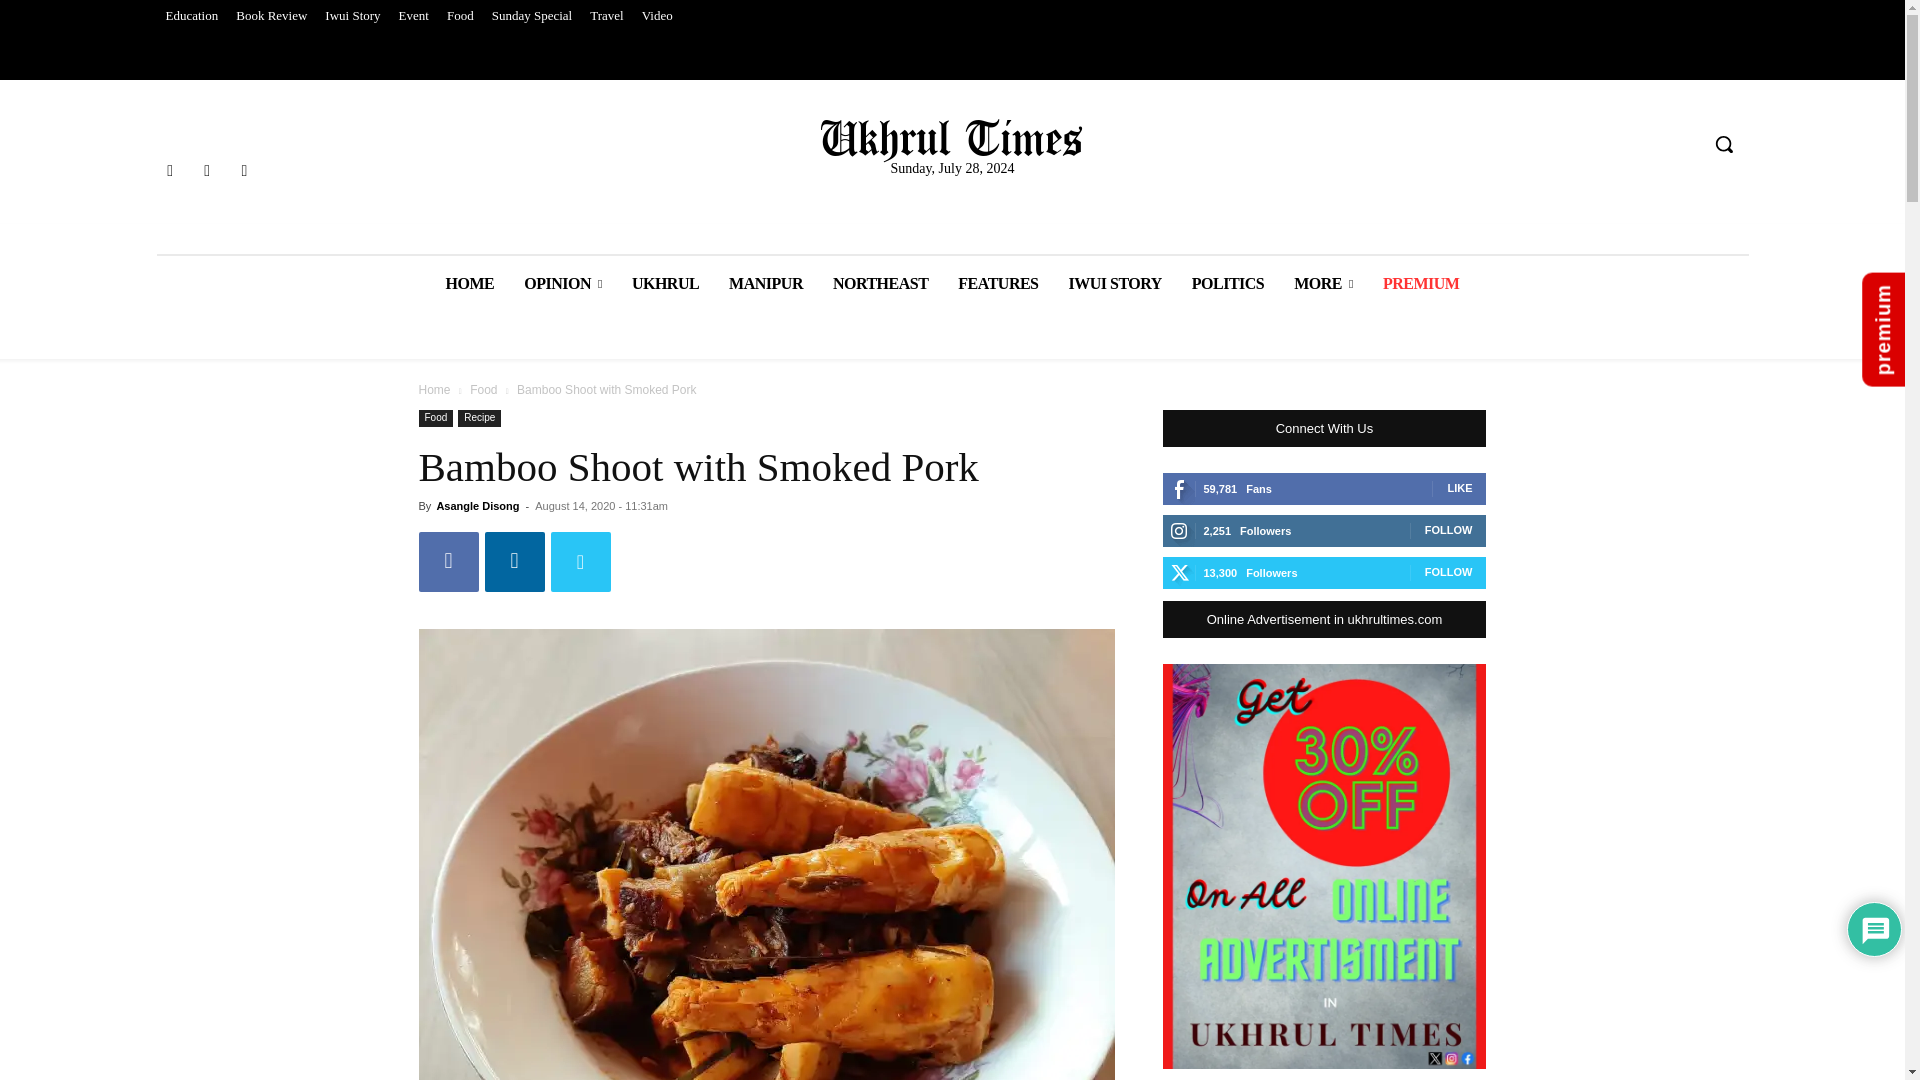  I want to click on Iwui Story, so click(352, 16).